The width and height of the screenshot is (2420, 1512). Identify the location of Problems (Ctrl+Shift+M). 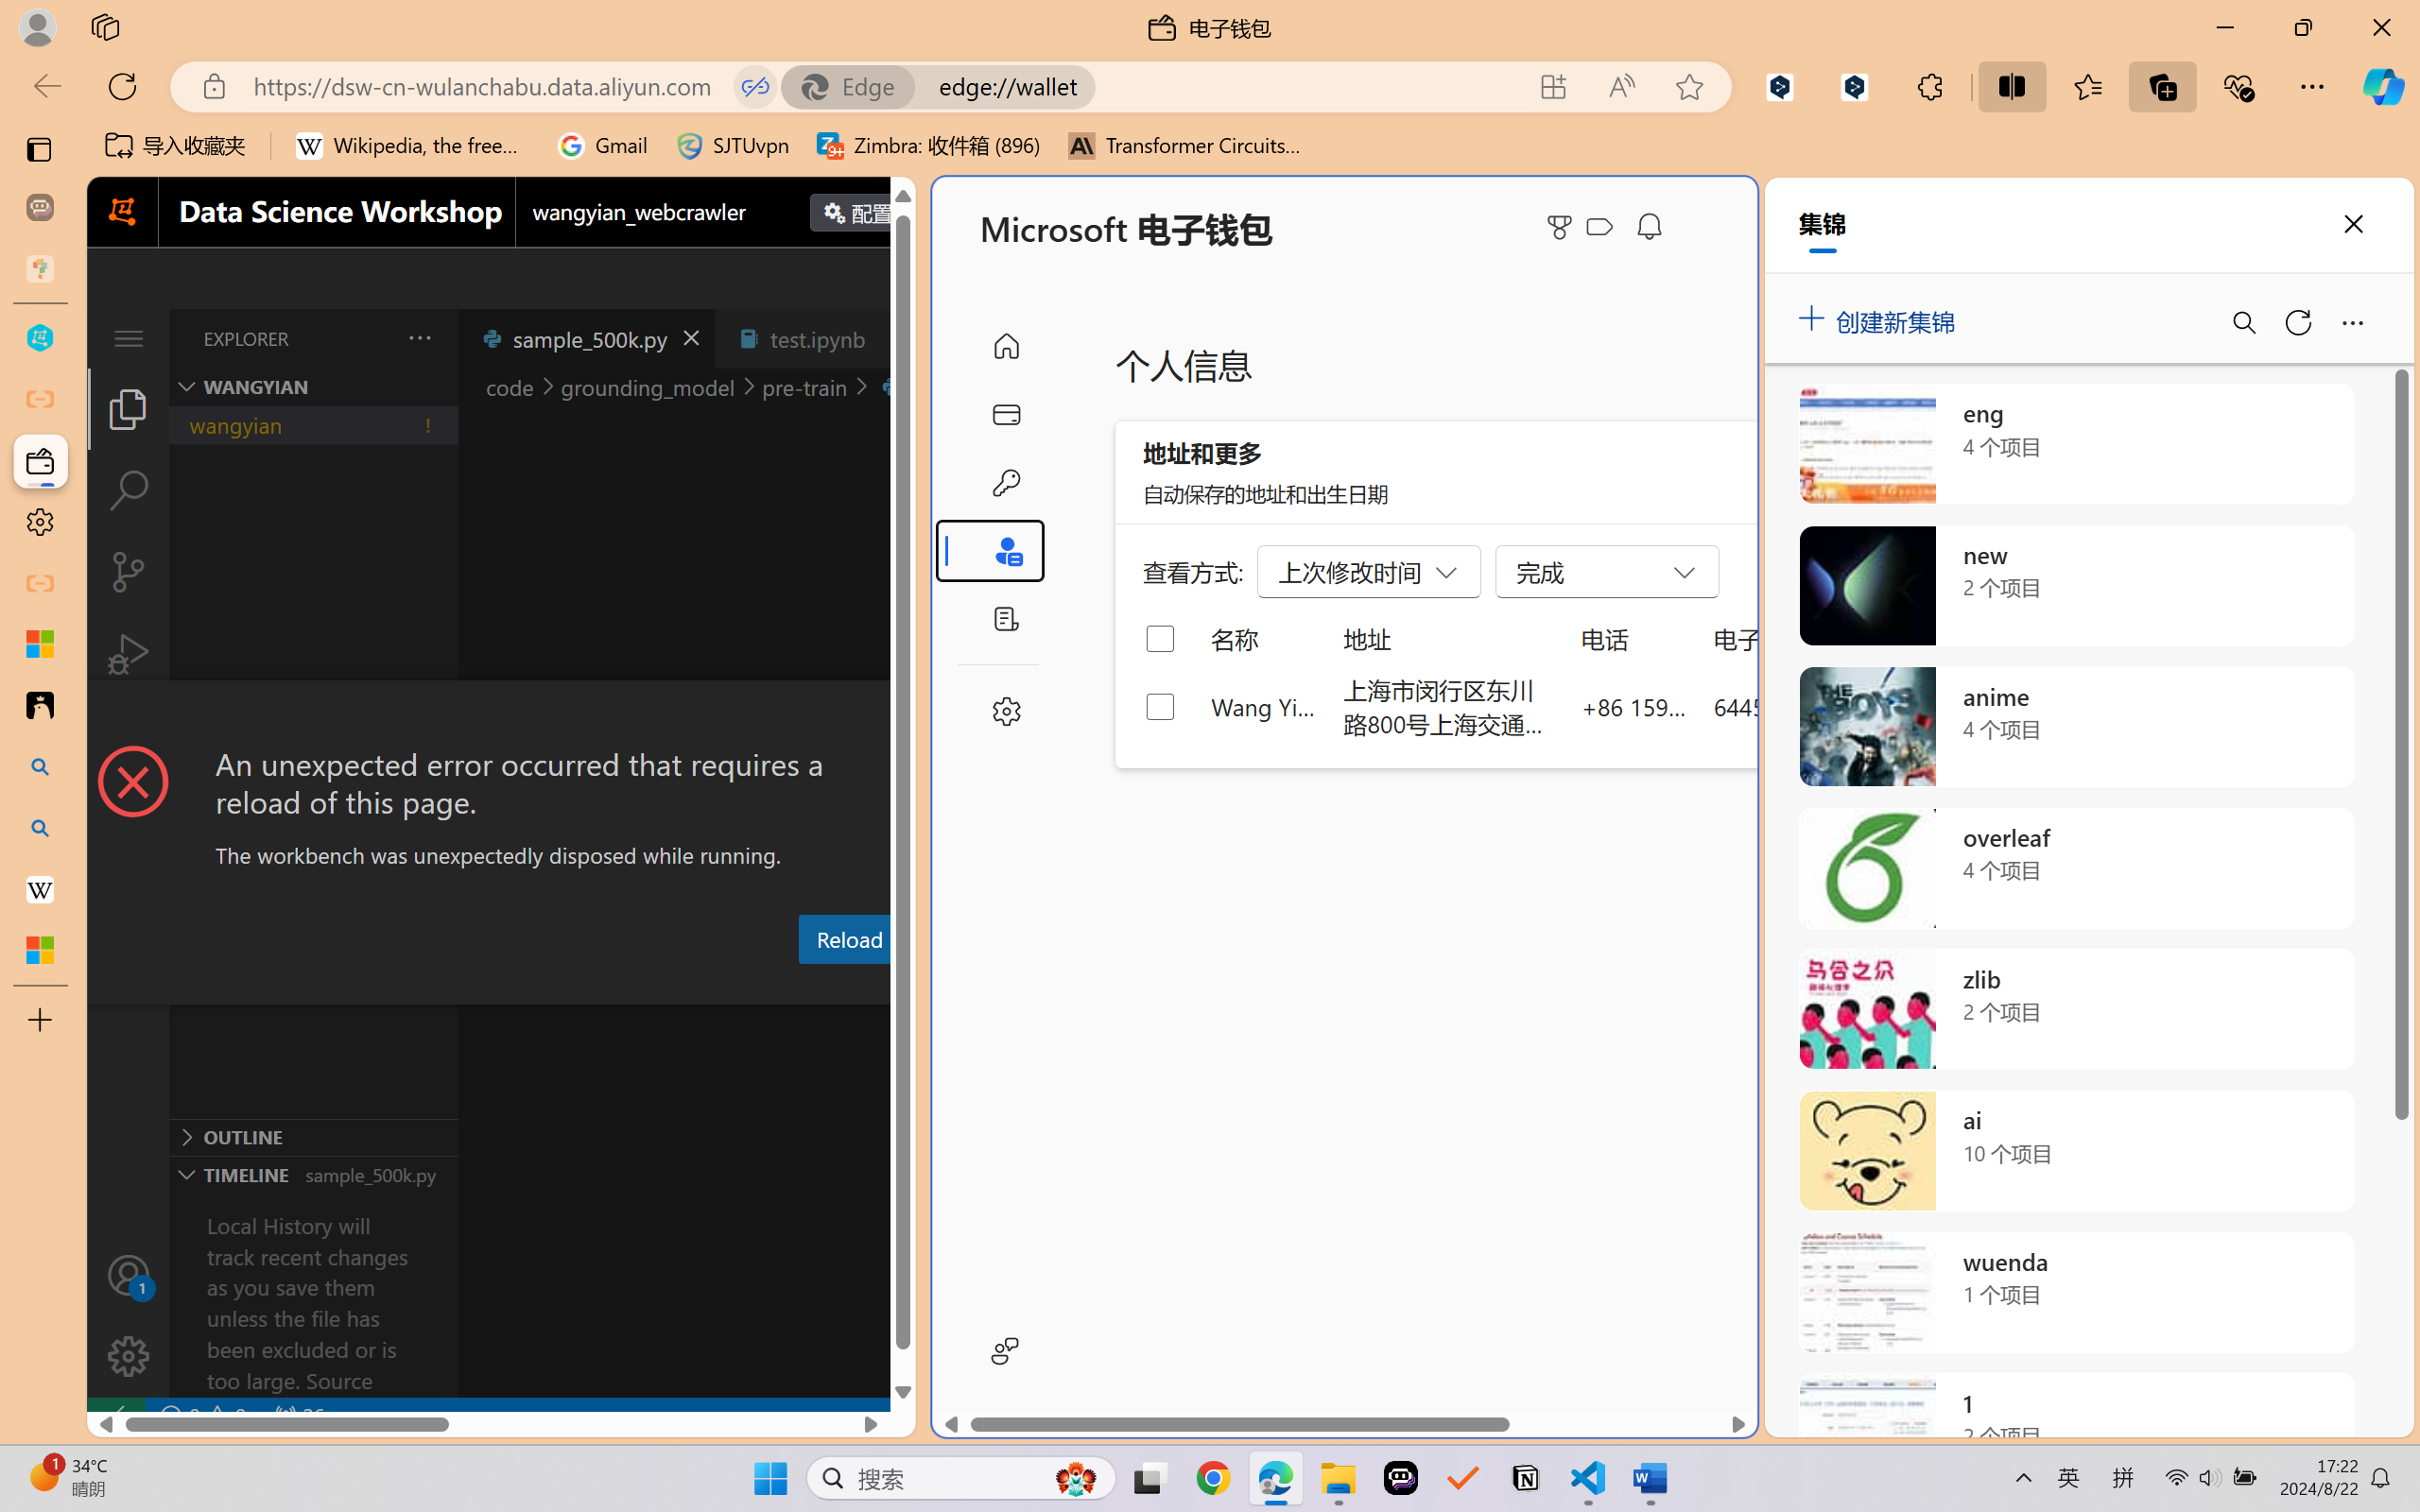
(539, 986).